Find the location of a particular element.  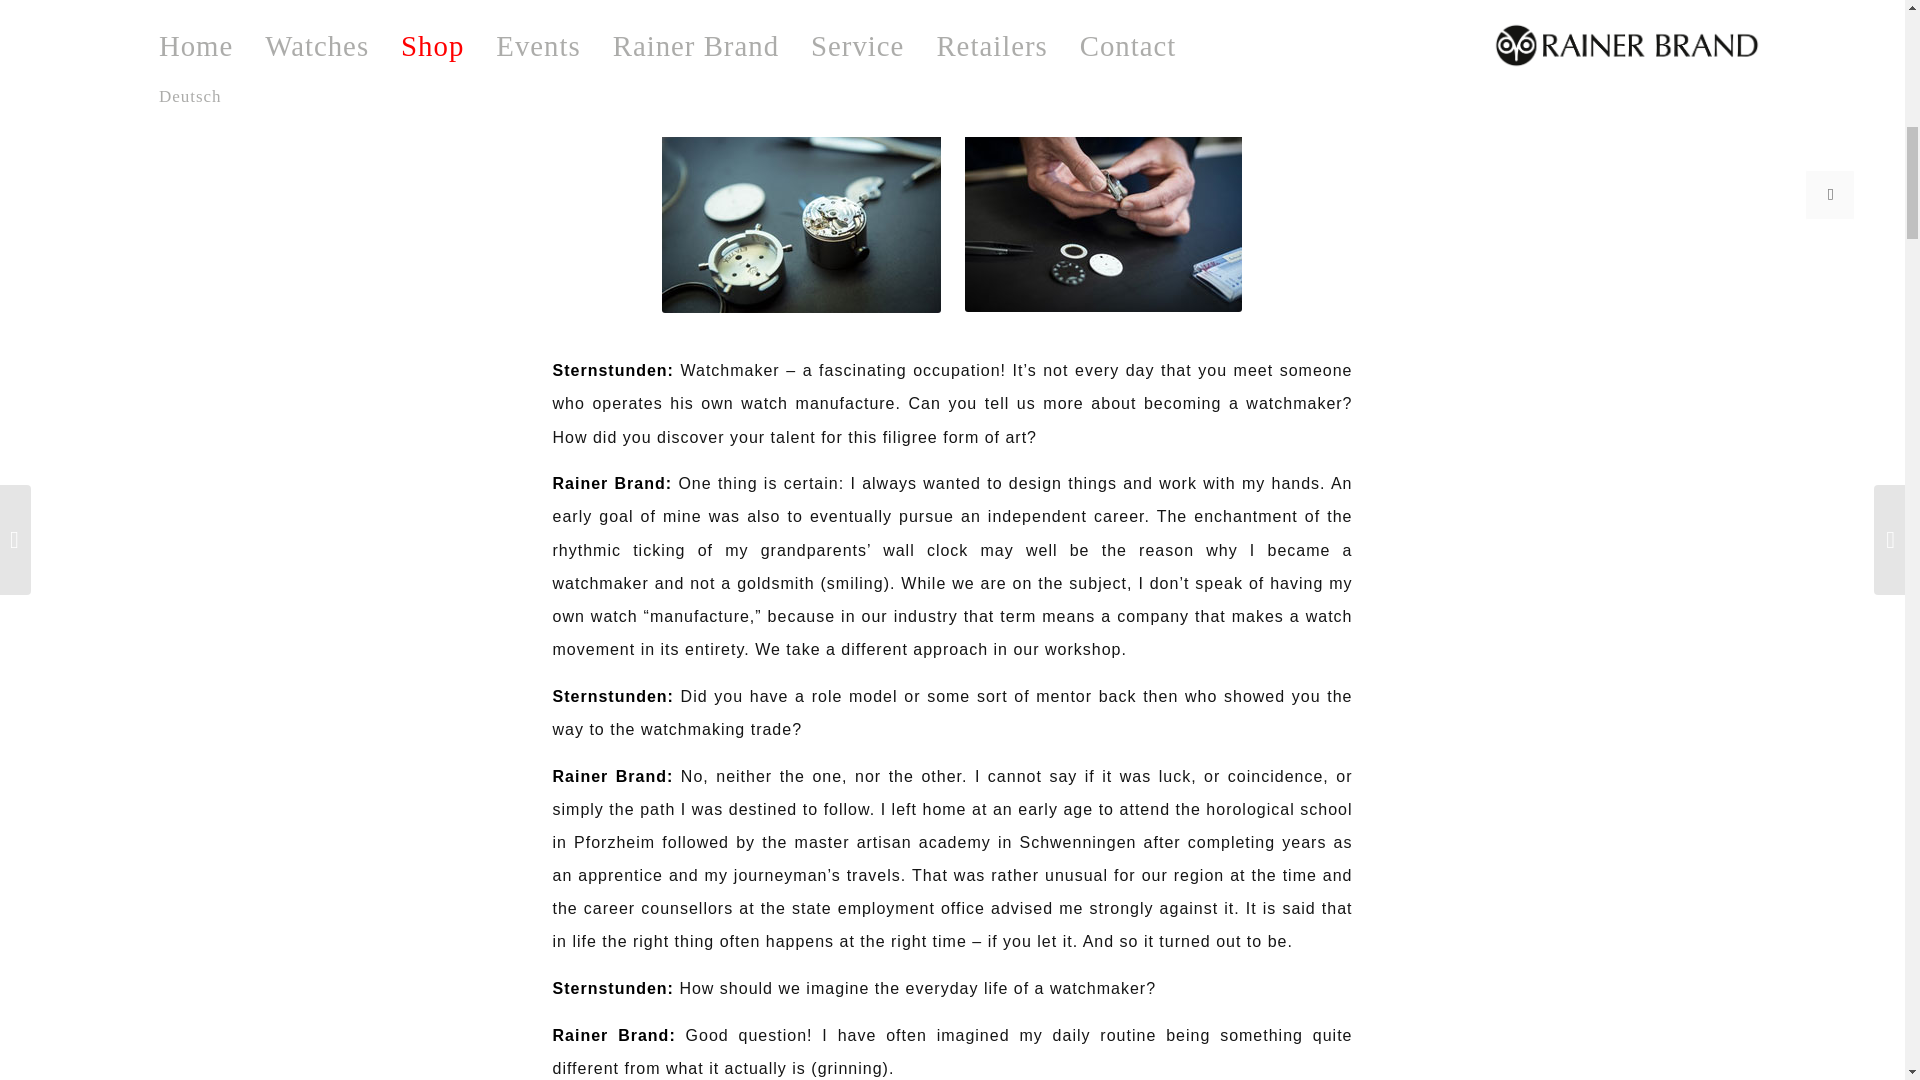

sternstunden-en-1 is located at coordinates (801, 220).